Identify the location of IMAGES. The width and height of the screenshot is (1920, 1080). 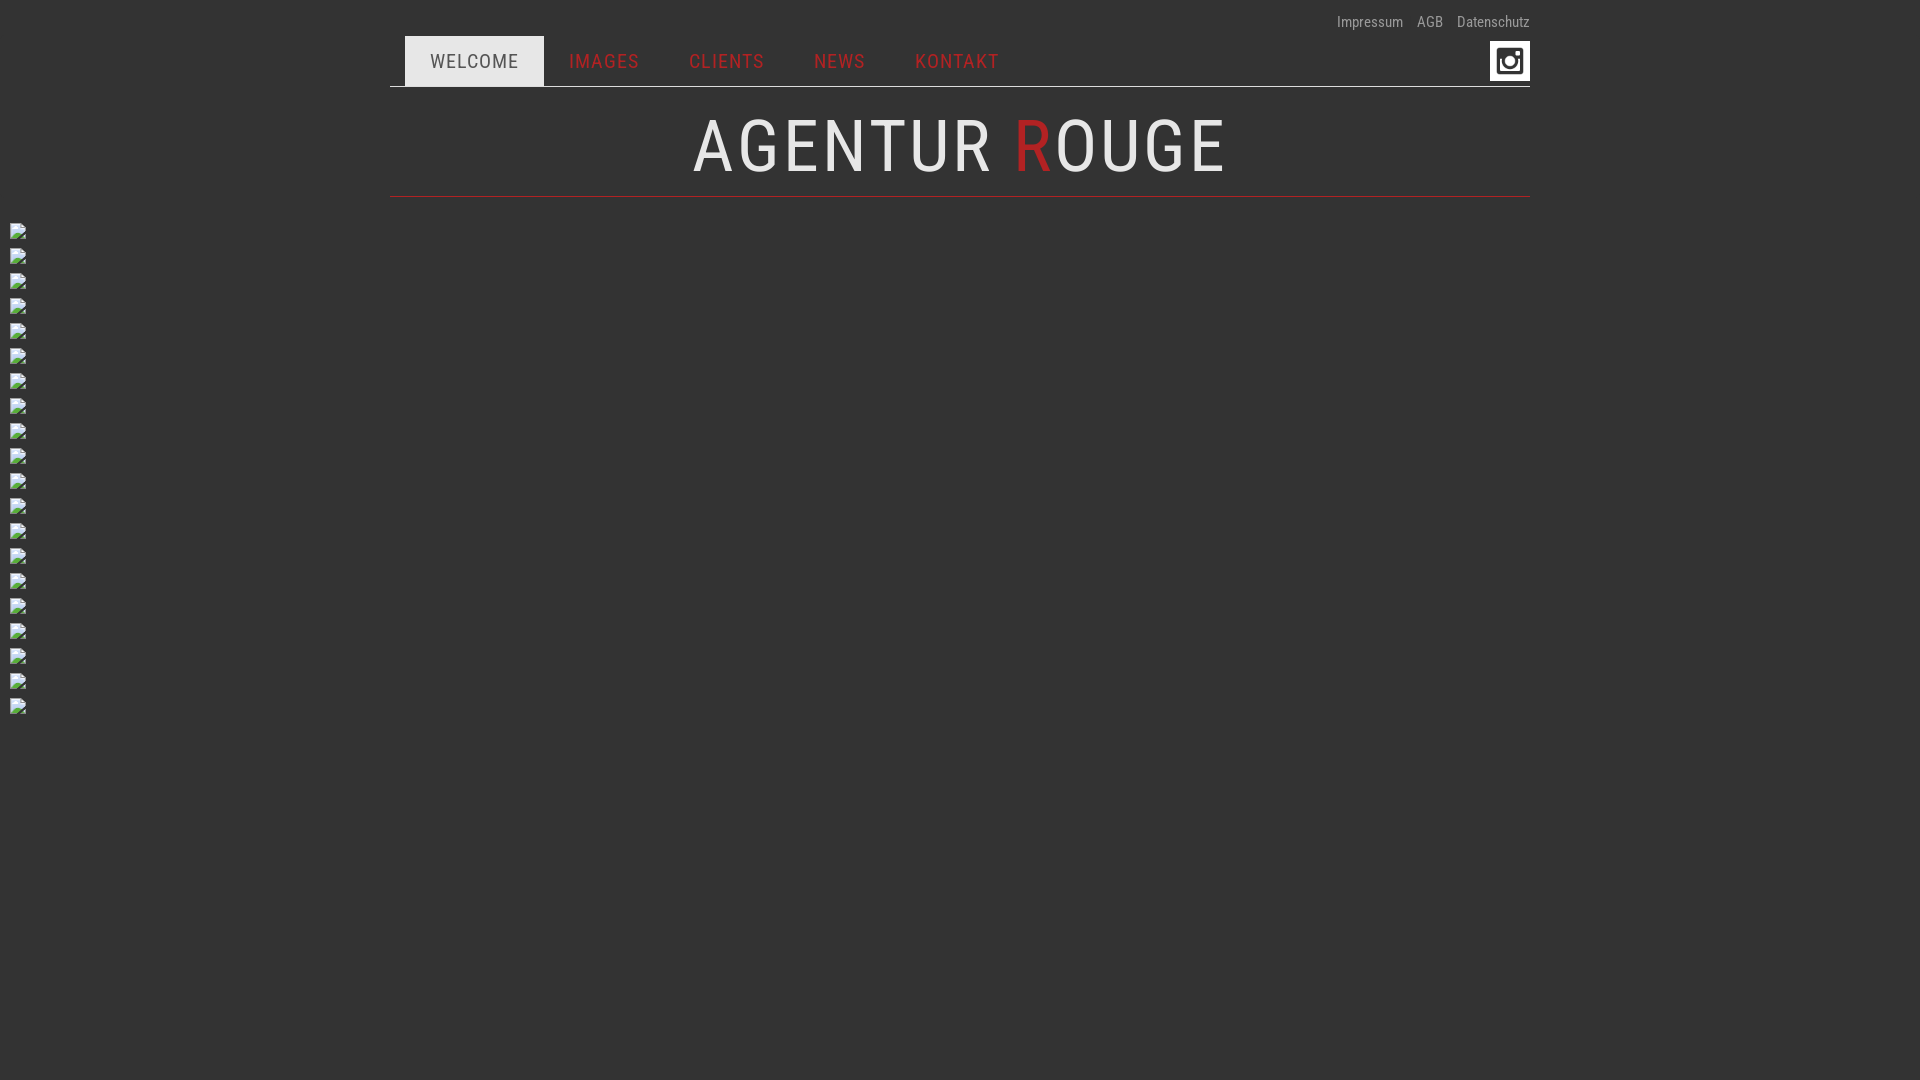
(604, 61).